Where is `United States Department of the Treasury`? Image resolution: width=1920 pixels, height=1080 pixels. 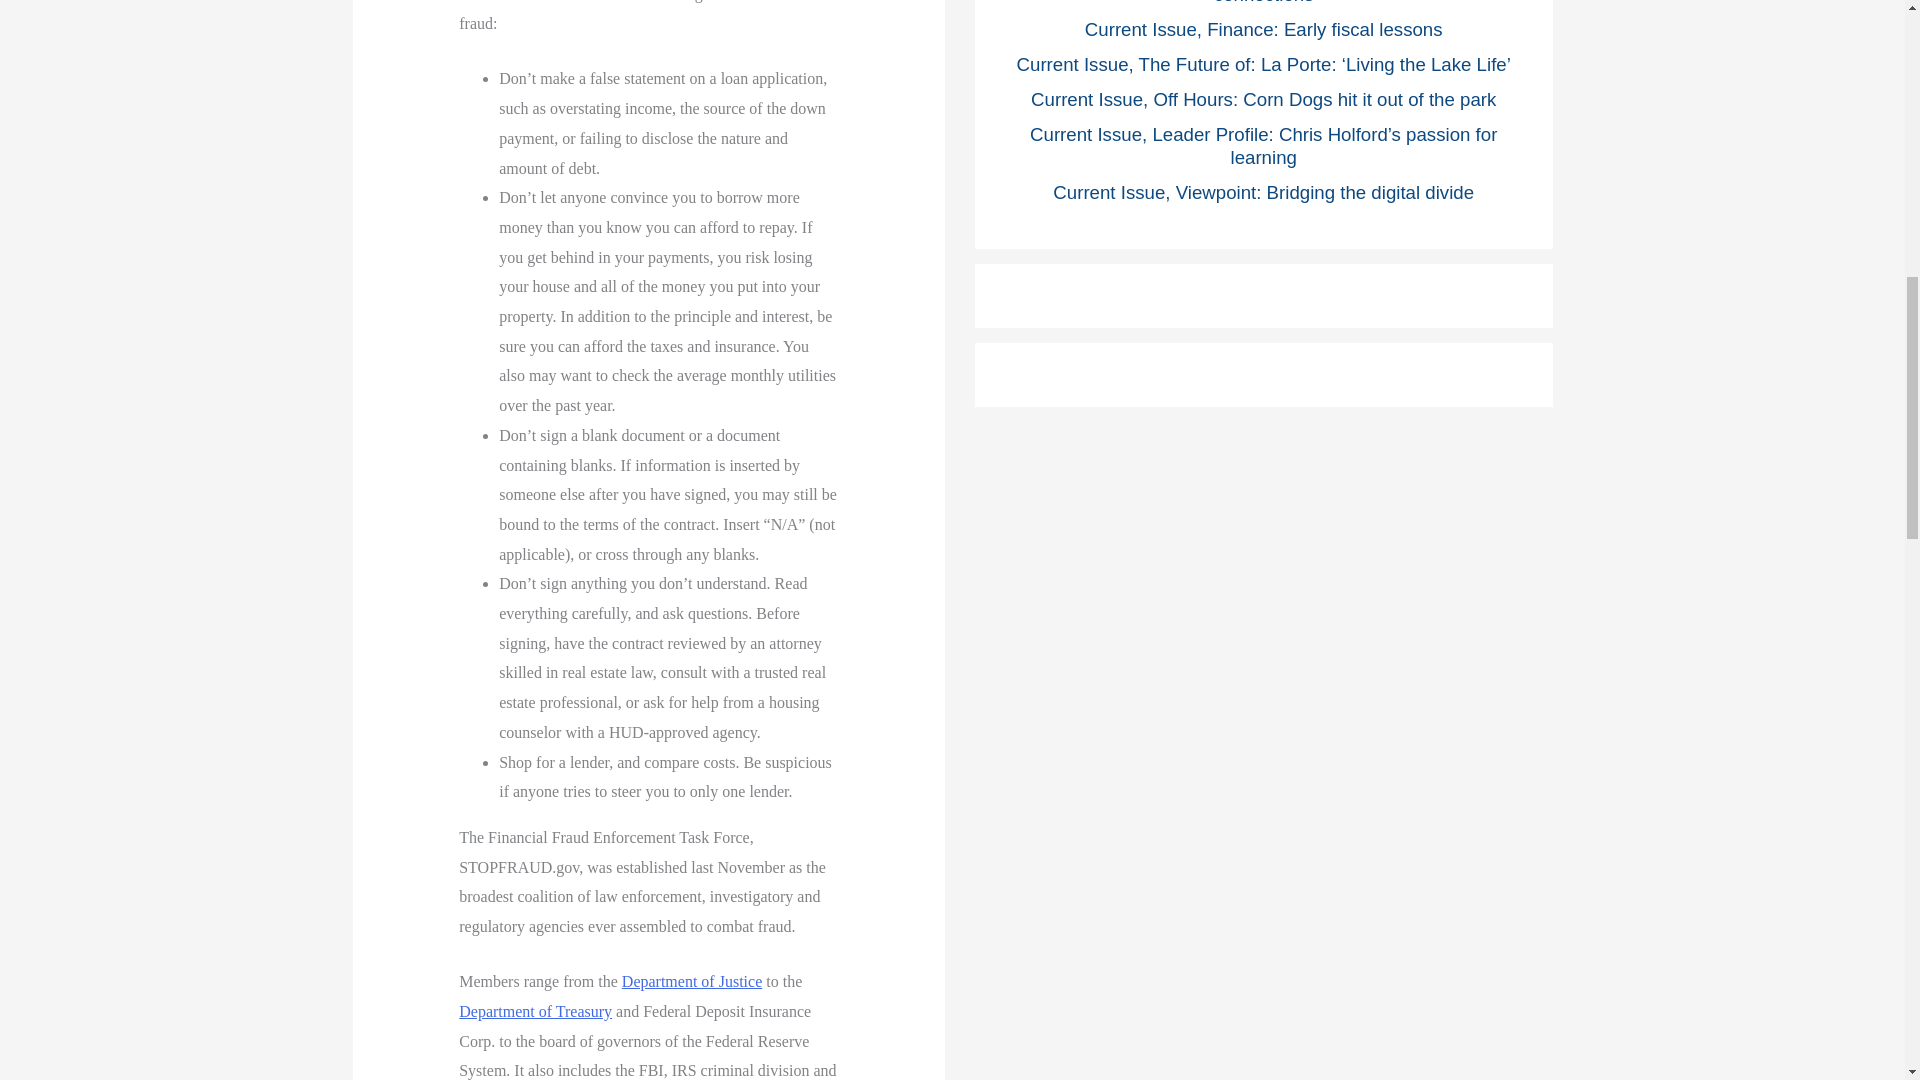
United States Department of the Treasury is located at coordinates (535, 1011).